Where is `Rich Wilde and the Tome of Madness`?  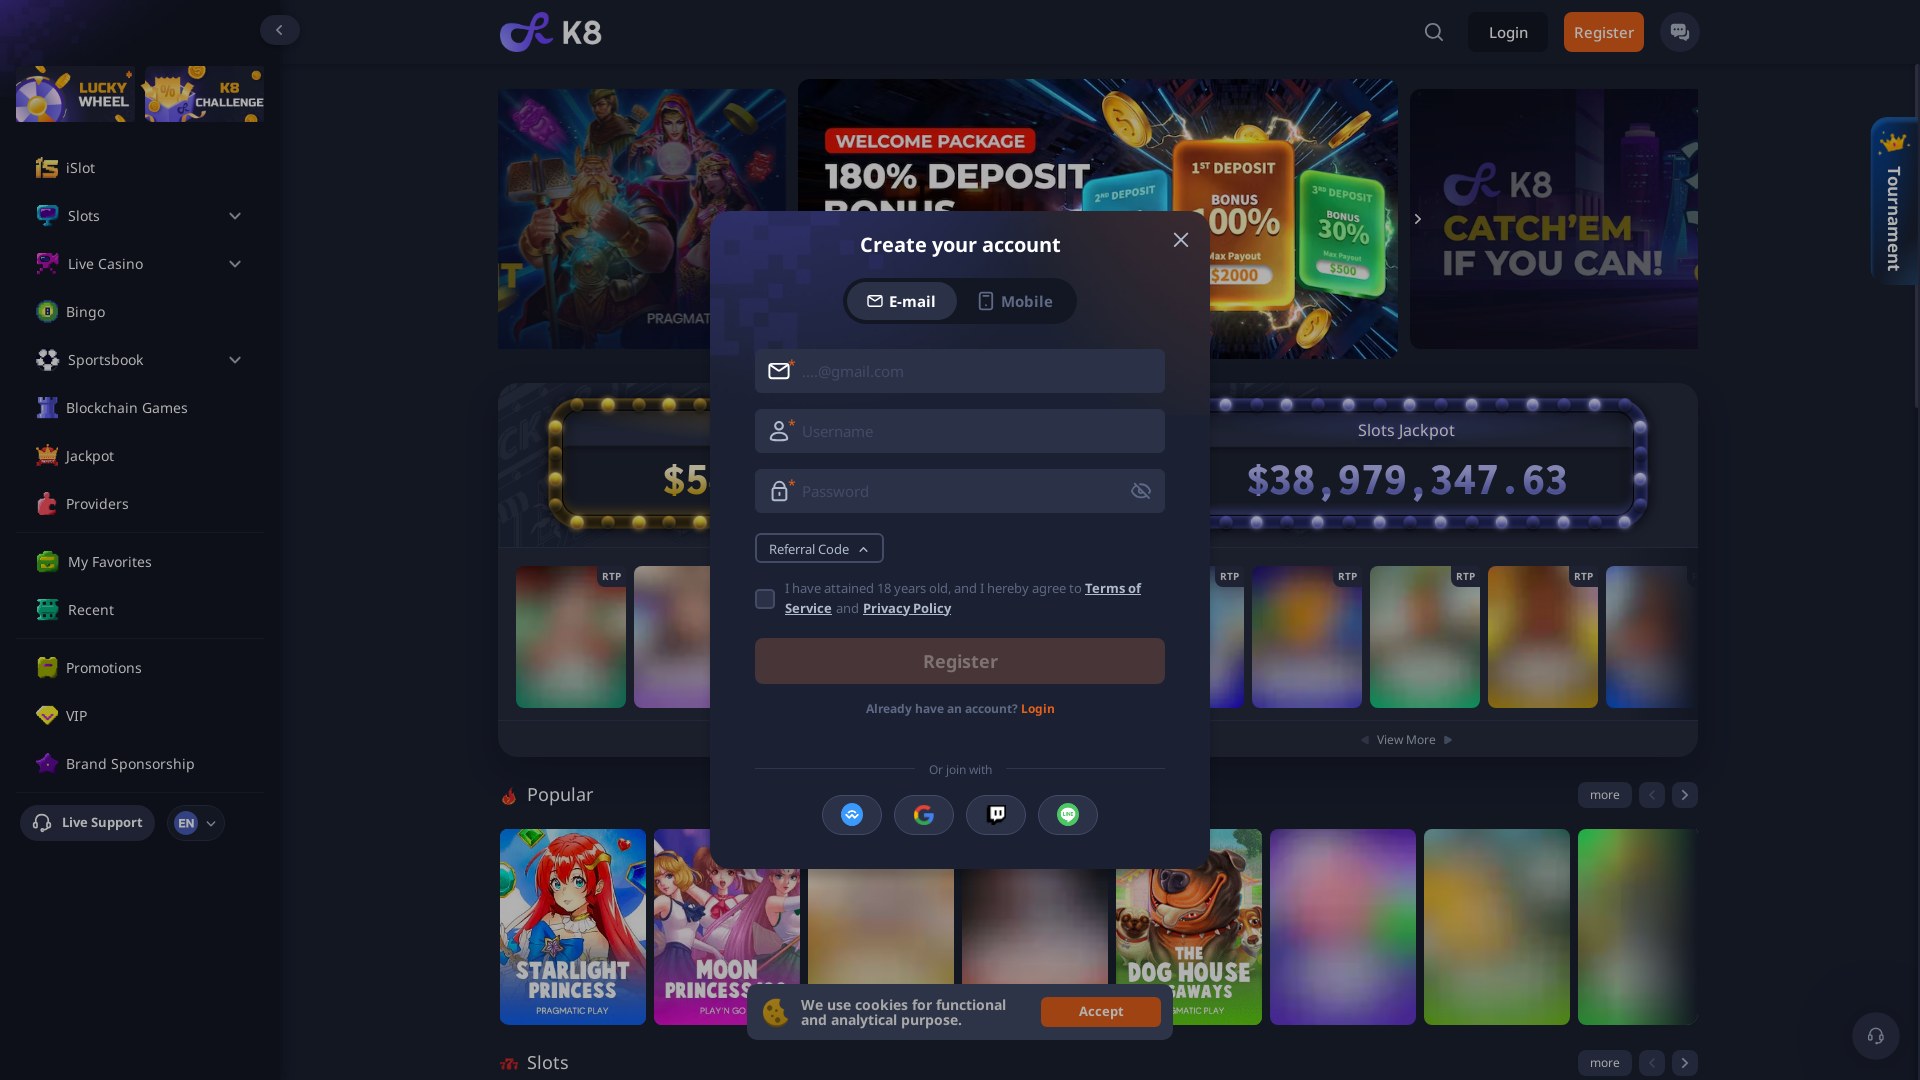 Rich Wilde and the Tome of Madness is located at coordinates (1035, 927).